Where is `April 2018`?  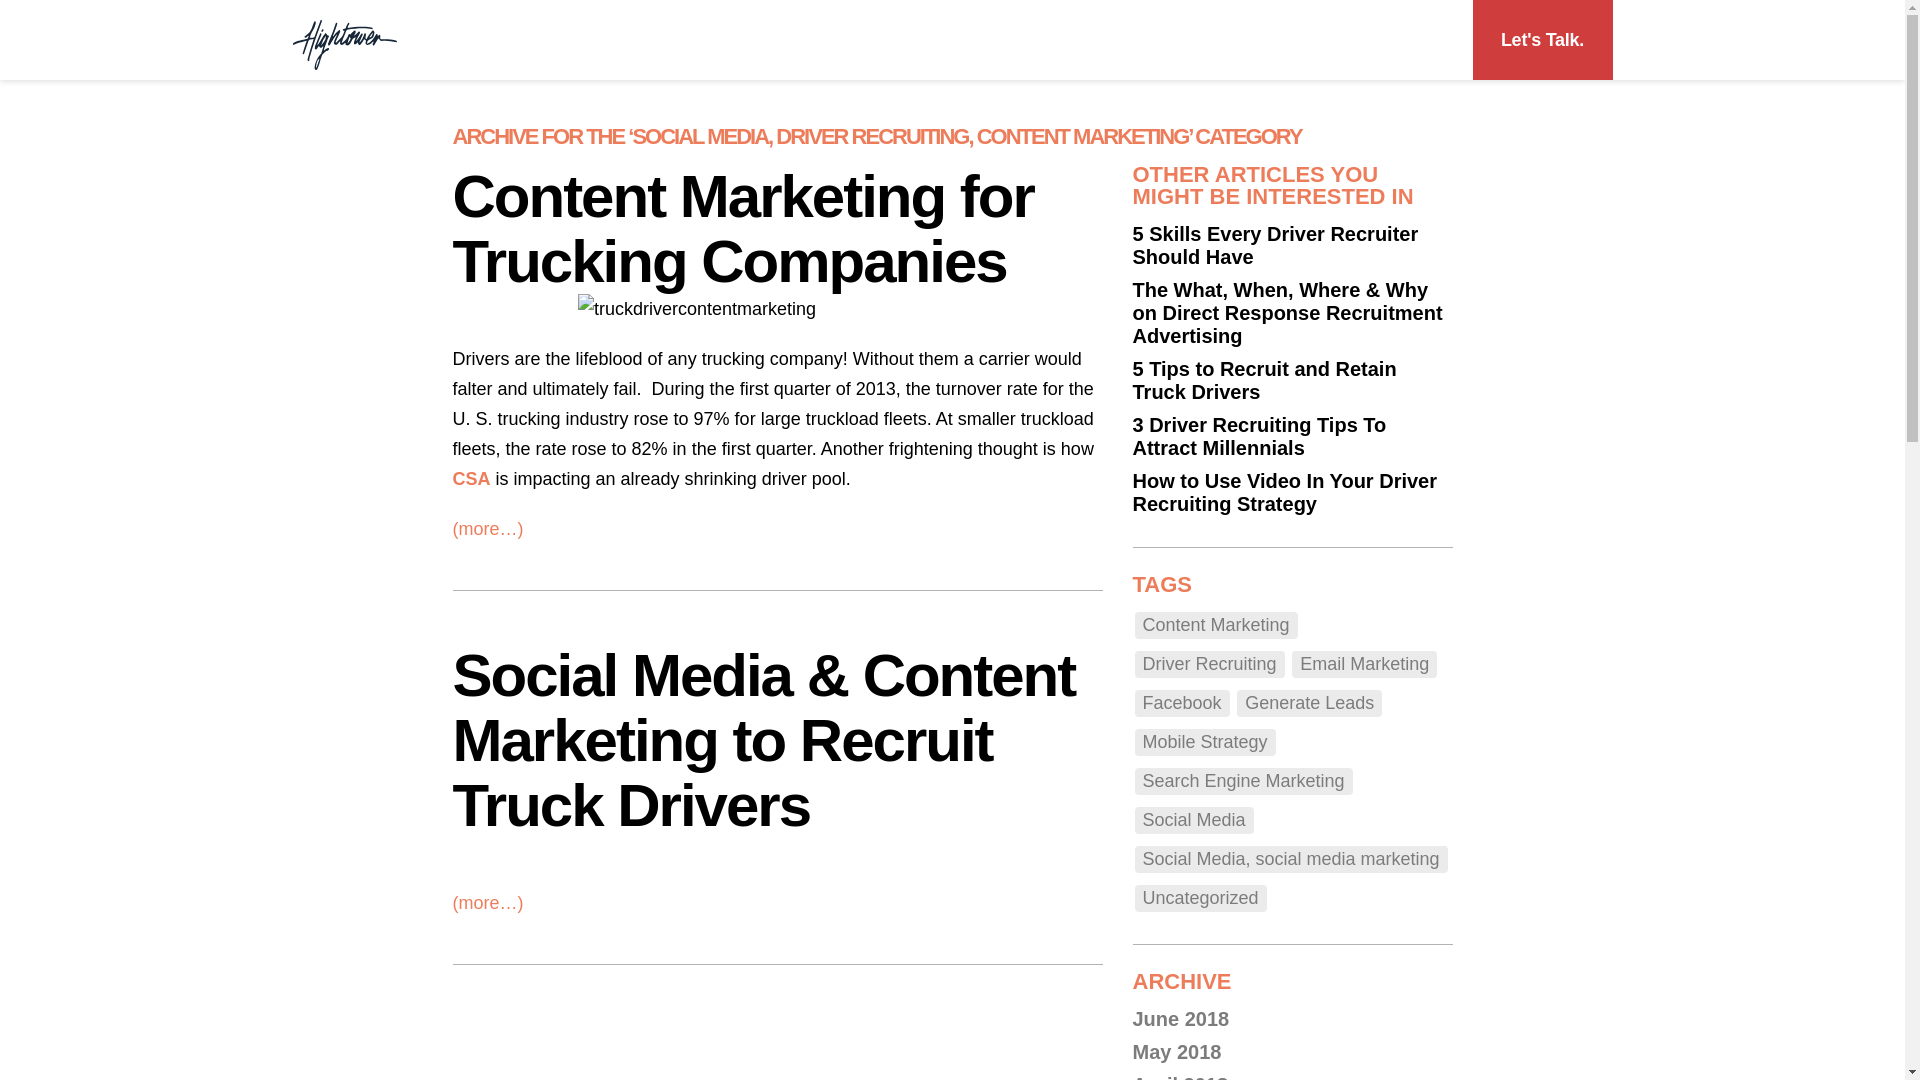
April 2018 is located at coordinates (1180, 1076).